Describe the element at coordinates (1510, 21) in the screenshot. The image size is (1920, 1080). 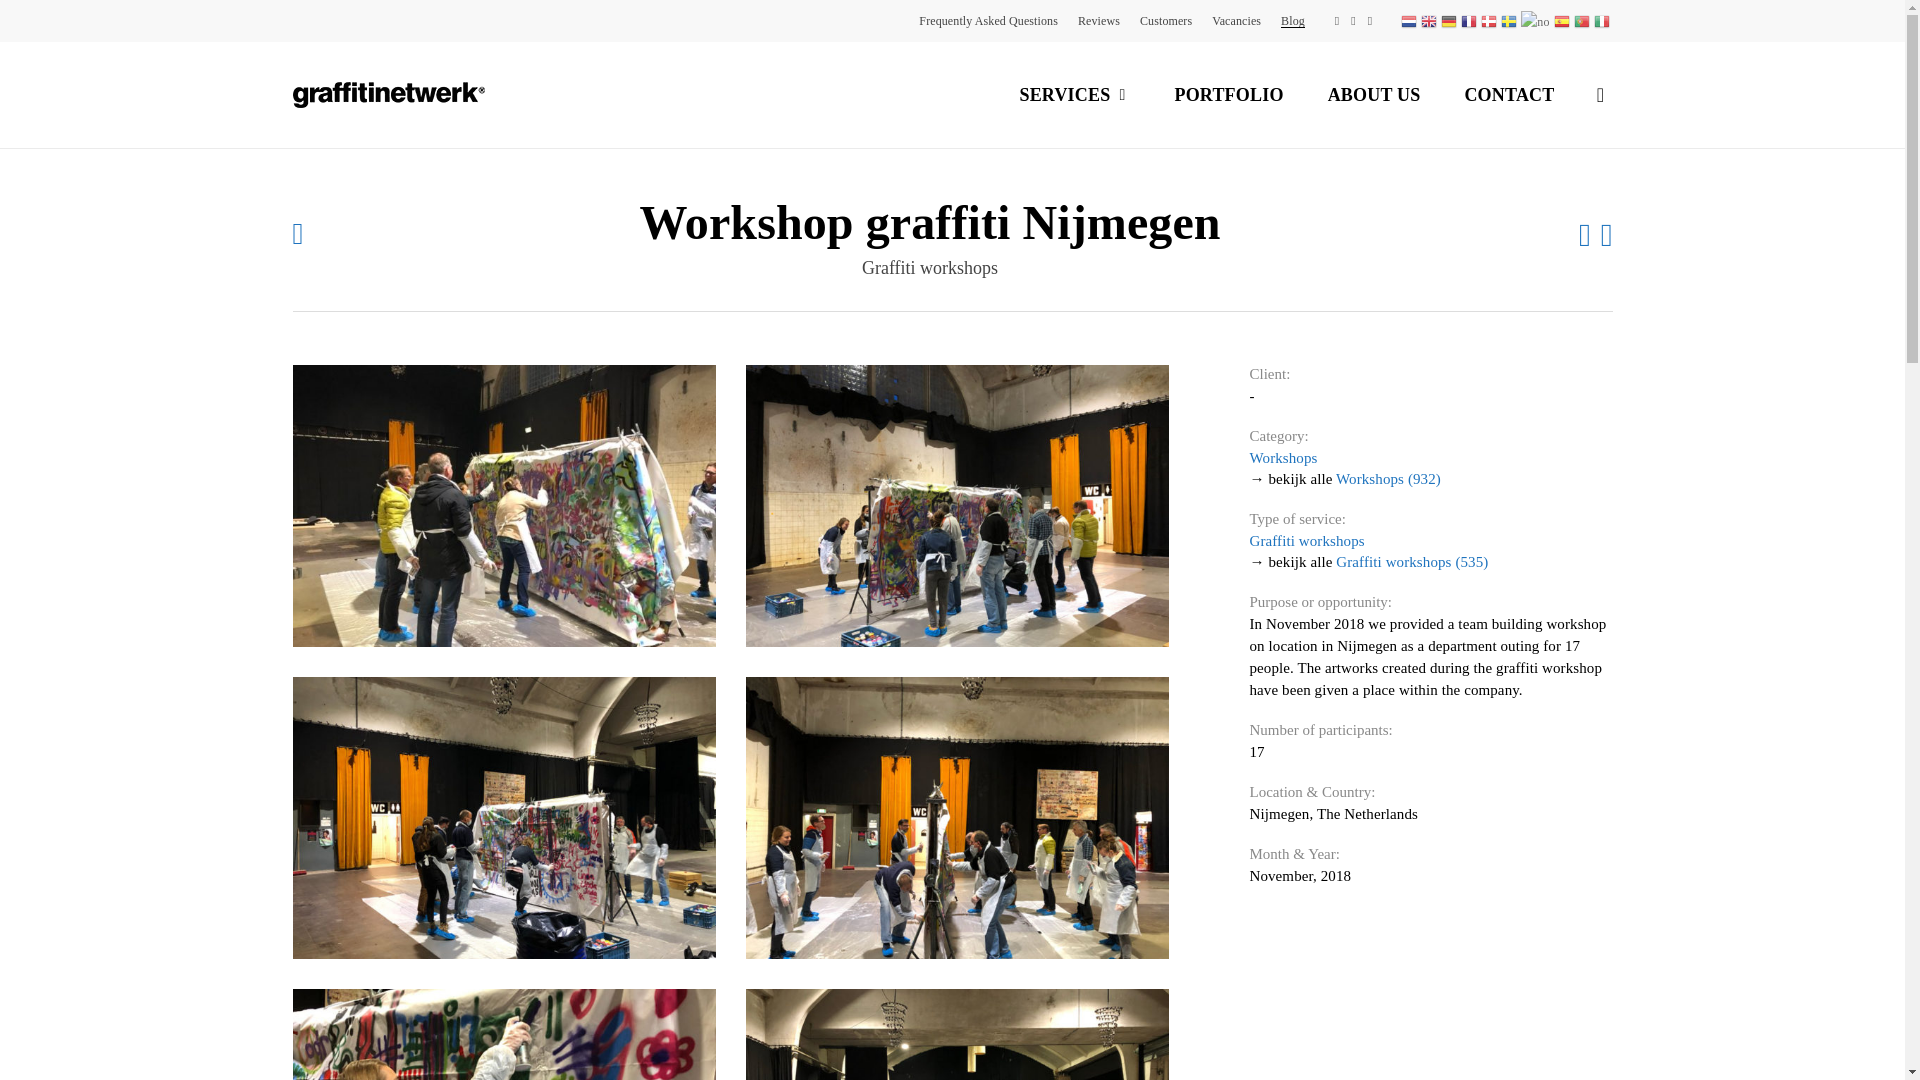
I see `Svenska` at that location.